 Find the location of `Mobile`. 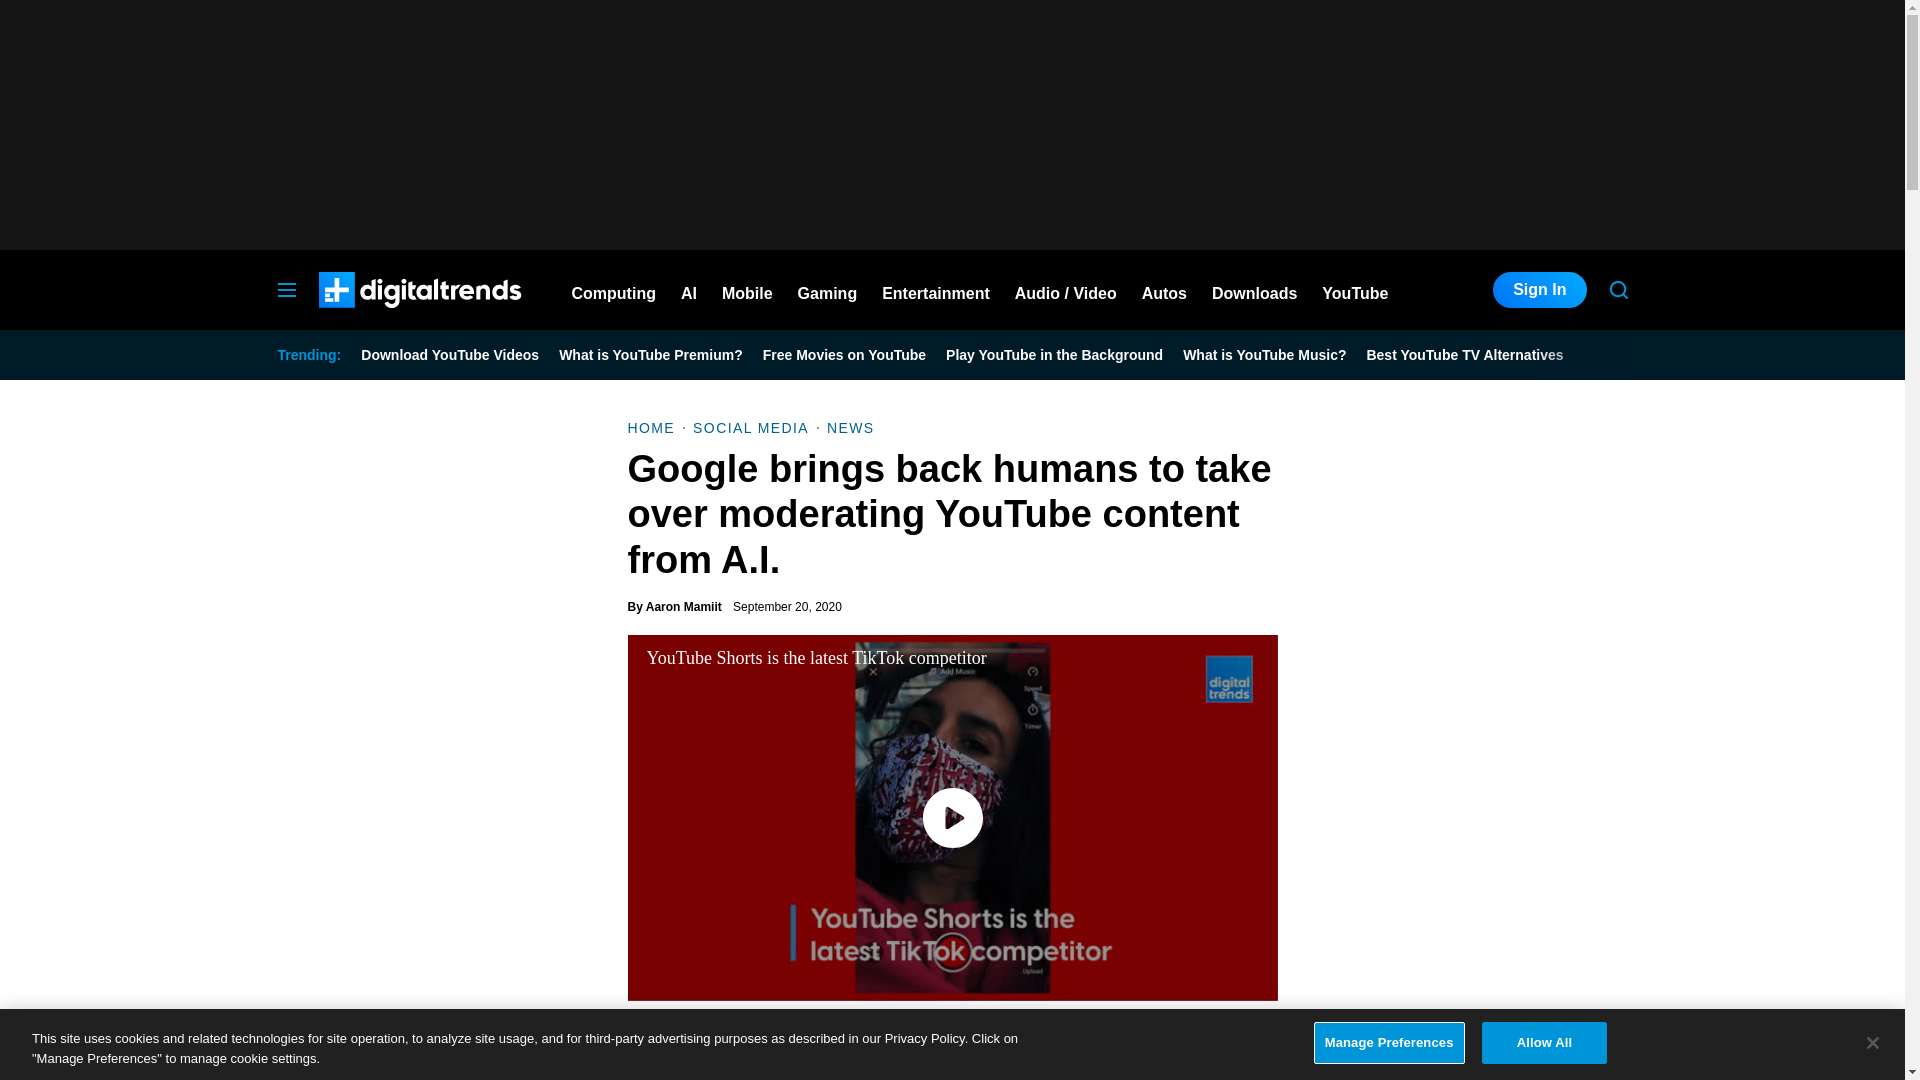

Mobile is located at coordinates (747, 290).